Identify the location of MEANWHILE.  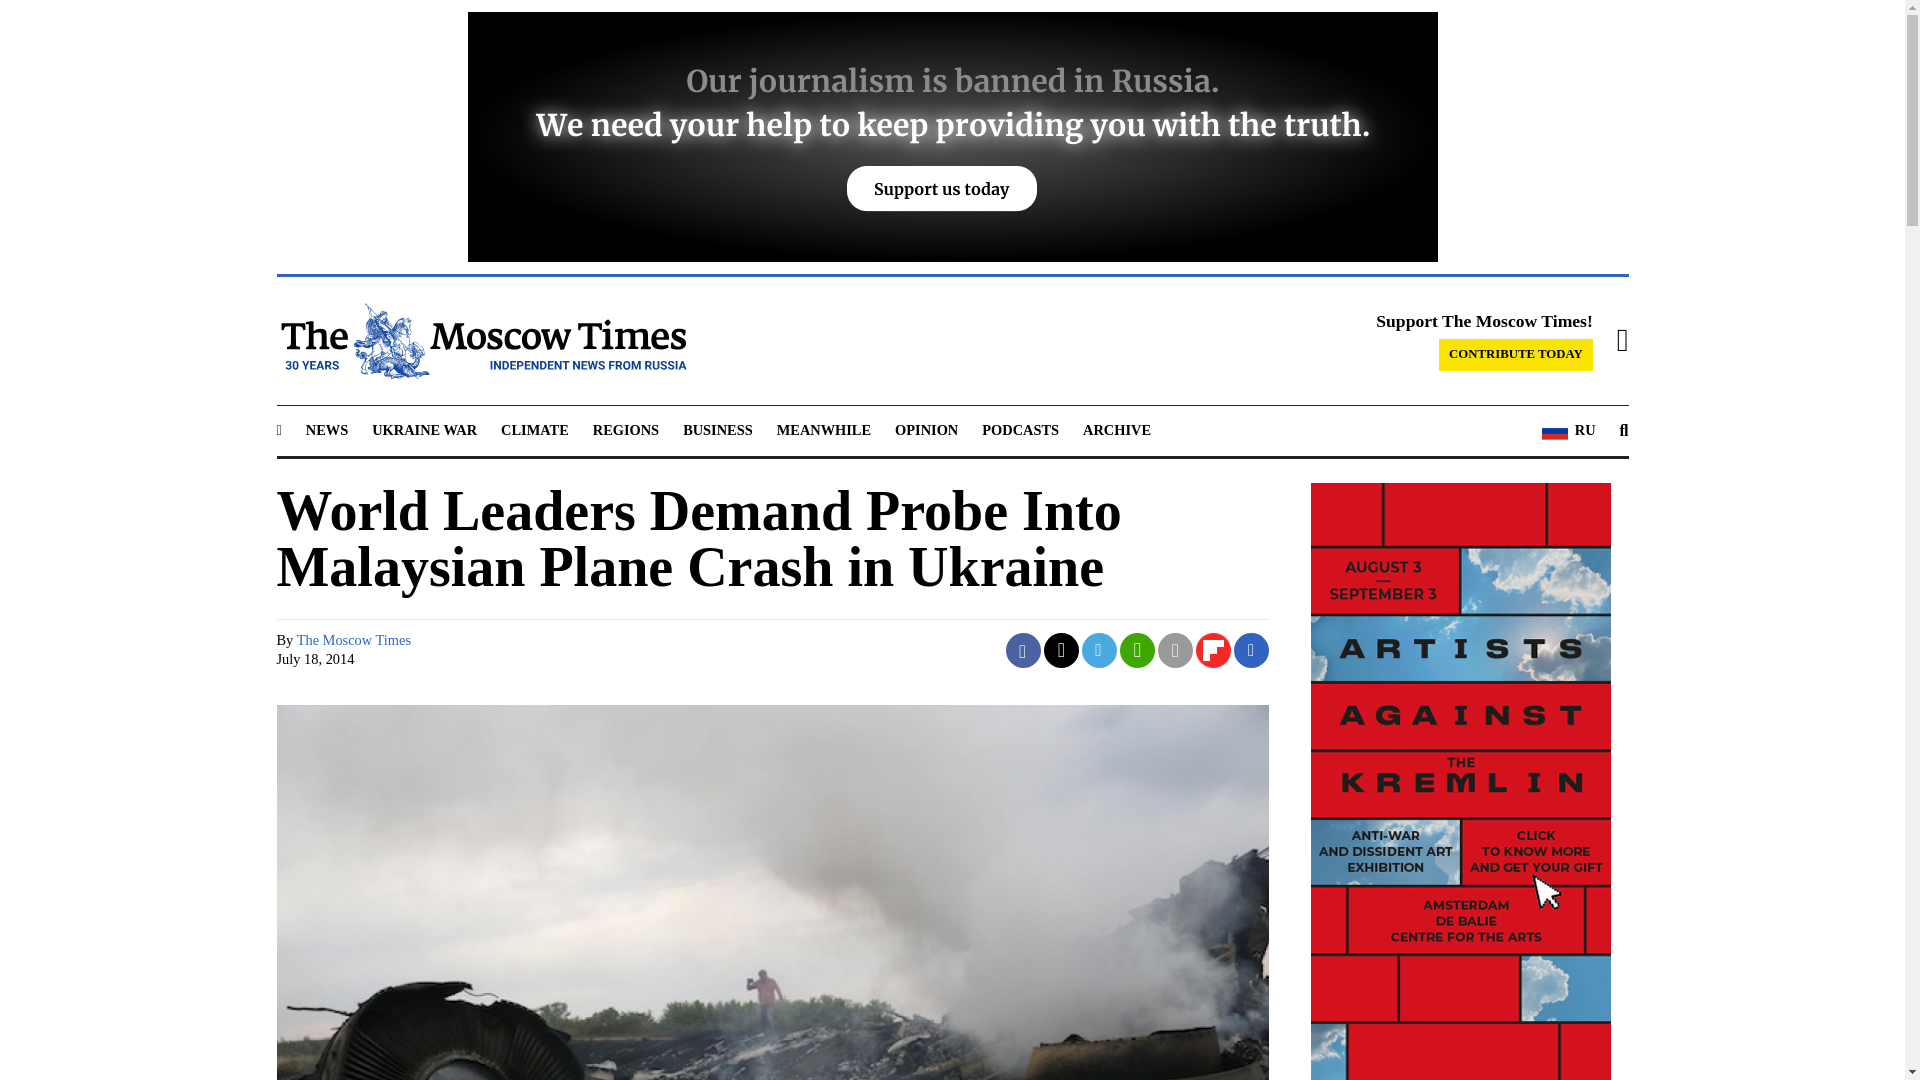
(824, 430).